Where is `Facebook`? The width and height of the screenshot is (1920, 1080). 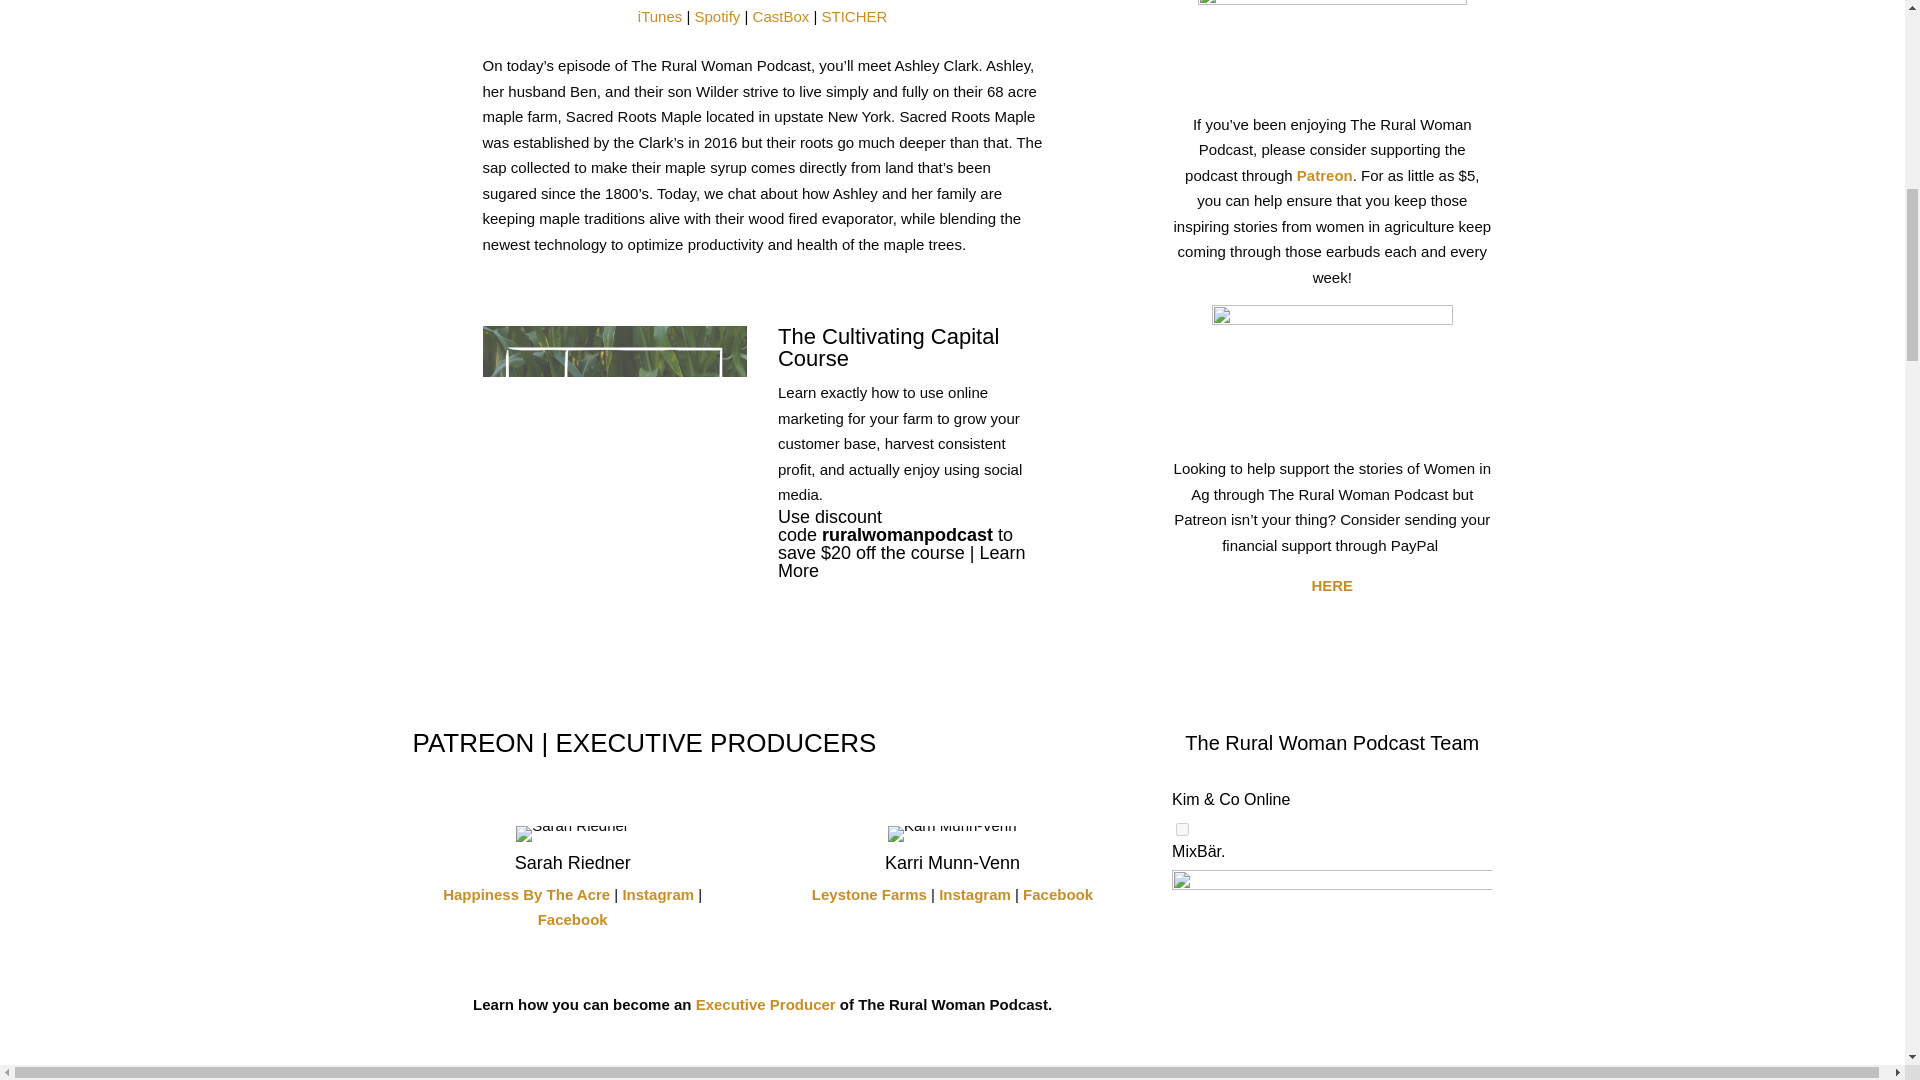 Facebook is located at coordinates (572, 919).